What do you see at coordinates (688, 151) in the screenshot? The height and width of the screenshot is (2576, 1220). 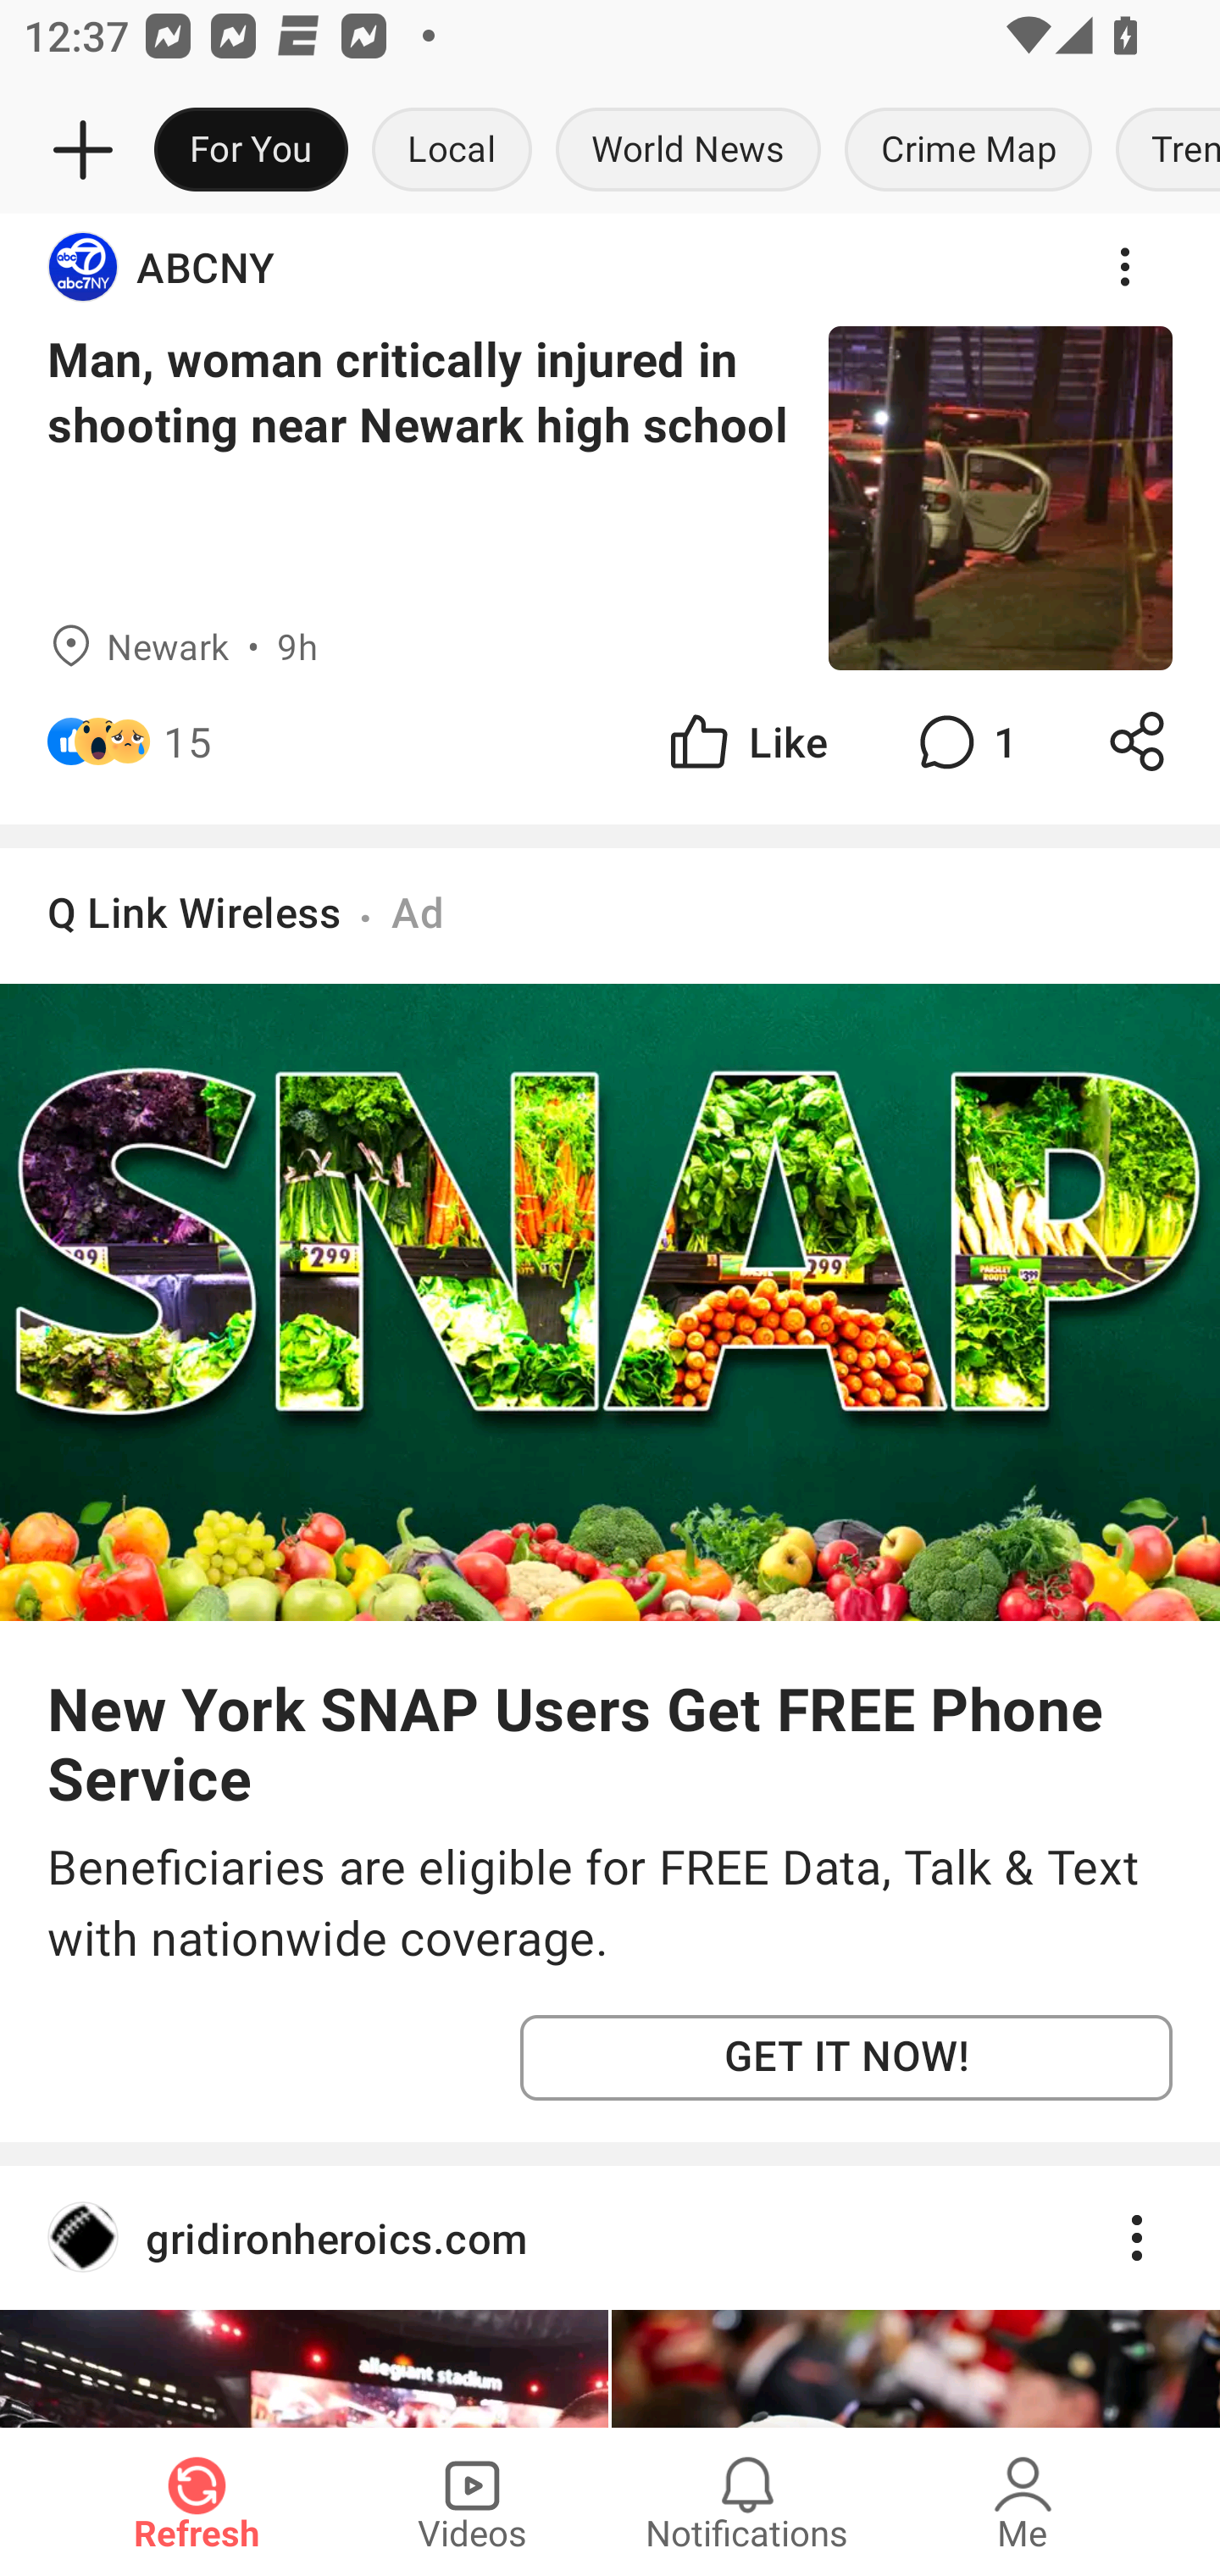 I see `World News` at bounding box center [688, 151].